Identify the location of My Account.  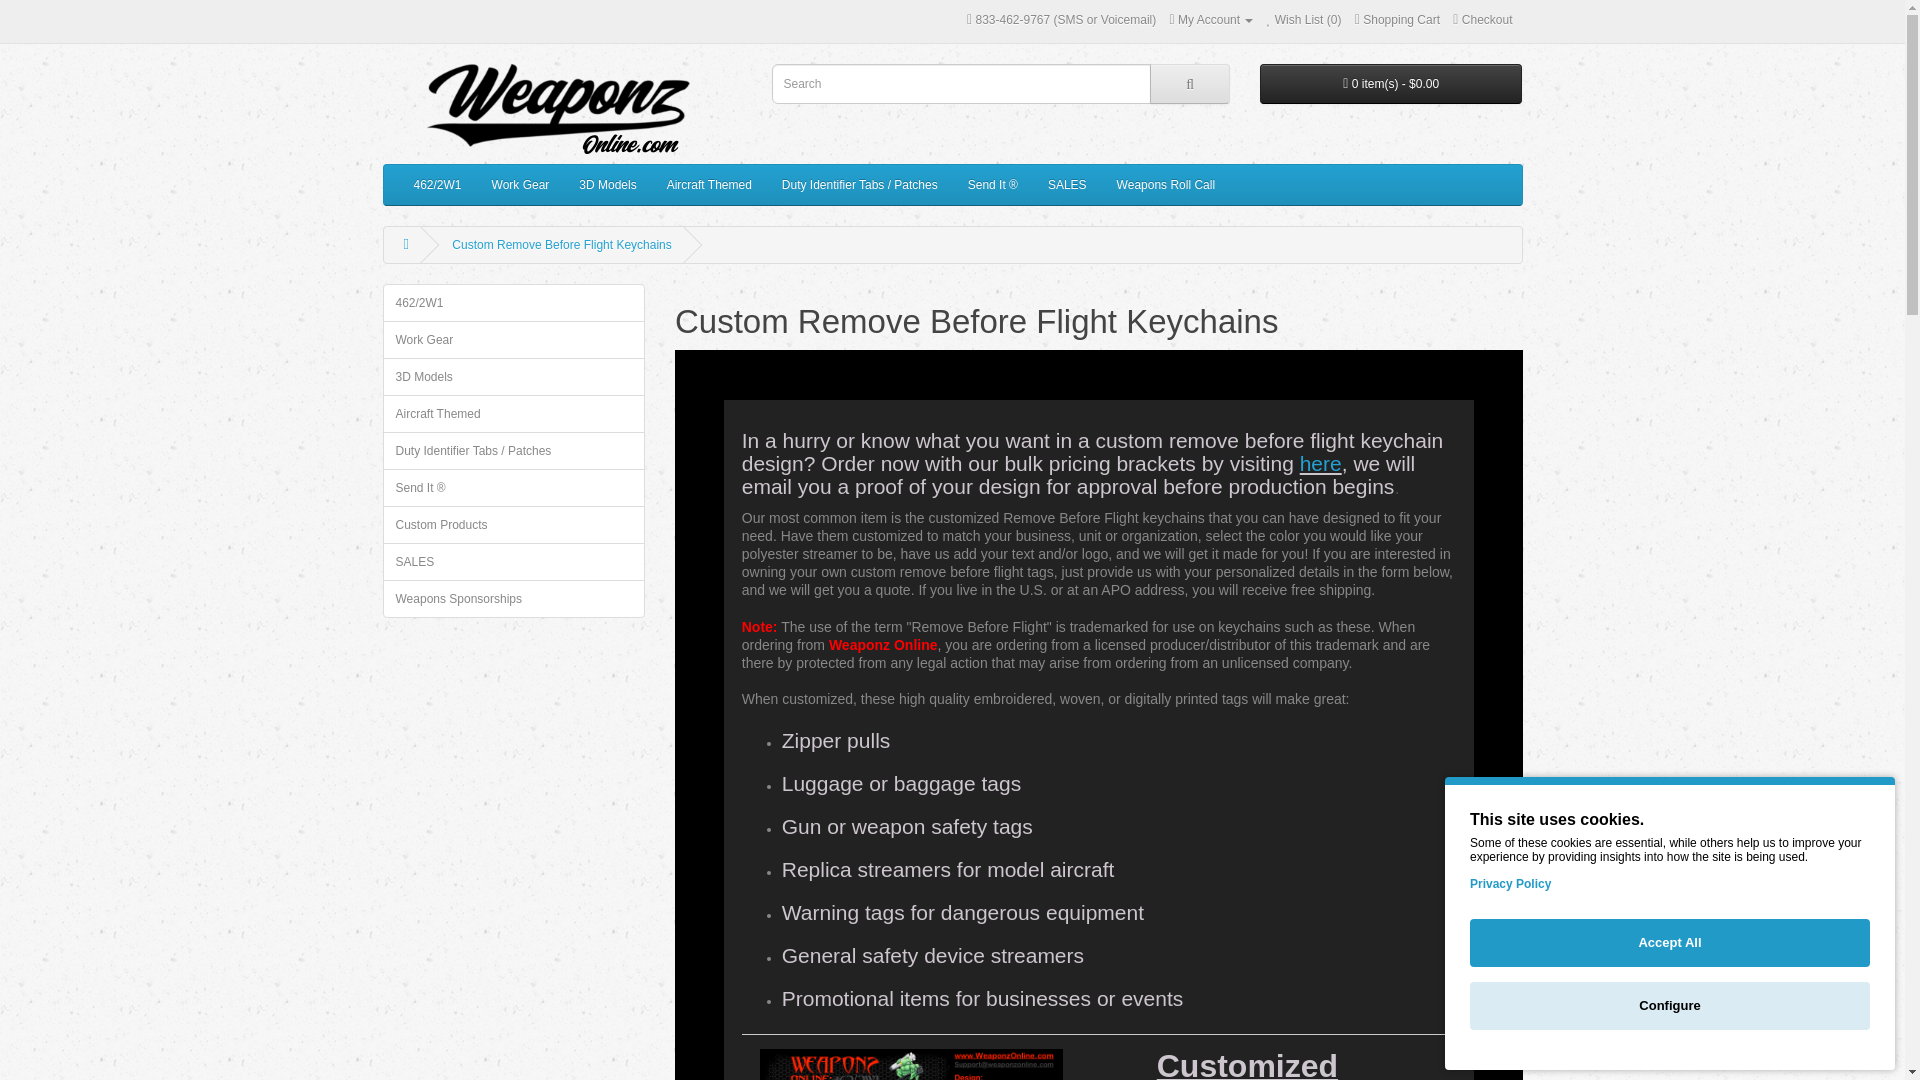
(1211, 20).